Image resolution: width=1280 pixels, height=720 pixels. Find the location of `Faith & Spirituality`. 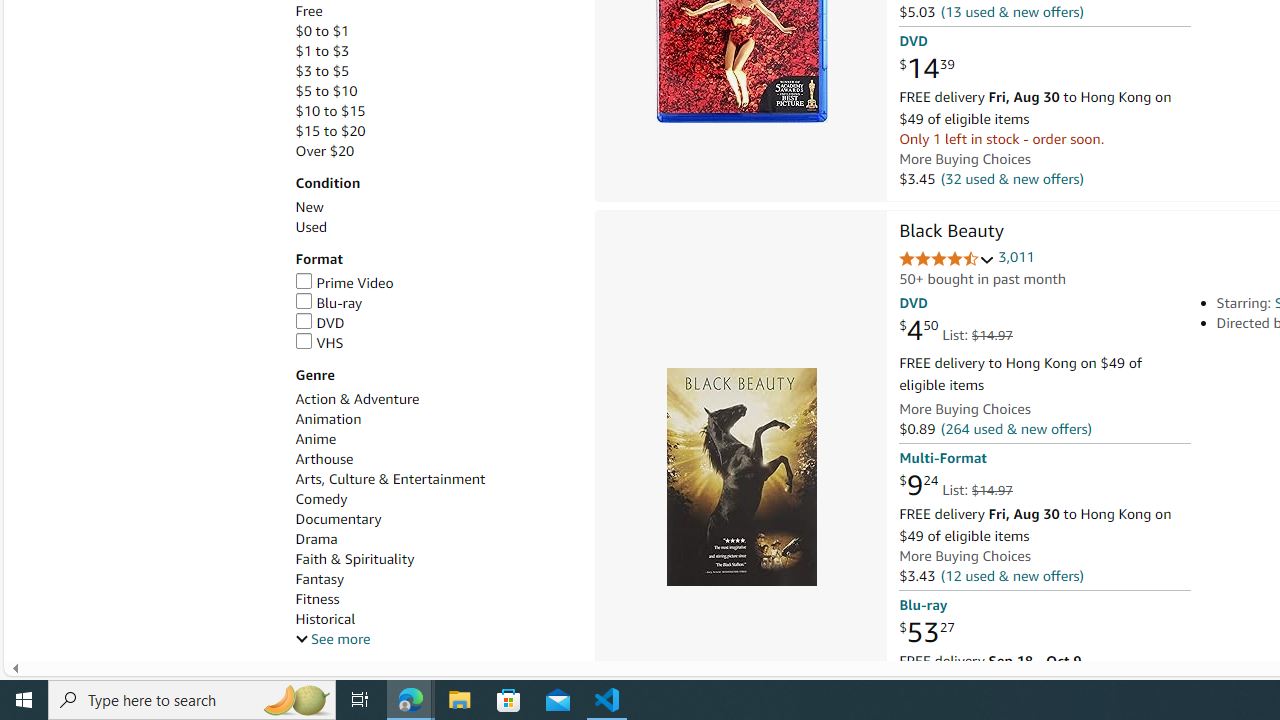

Faith & Spirituality is located at coordinates (354, 559).